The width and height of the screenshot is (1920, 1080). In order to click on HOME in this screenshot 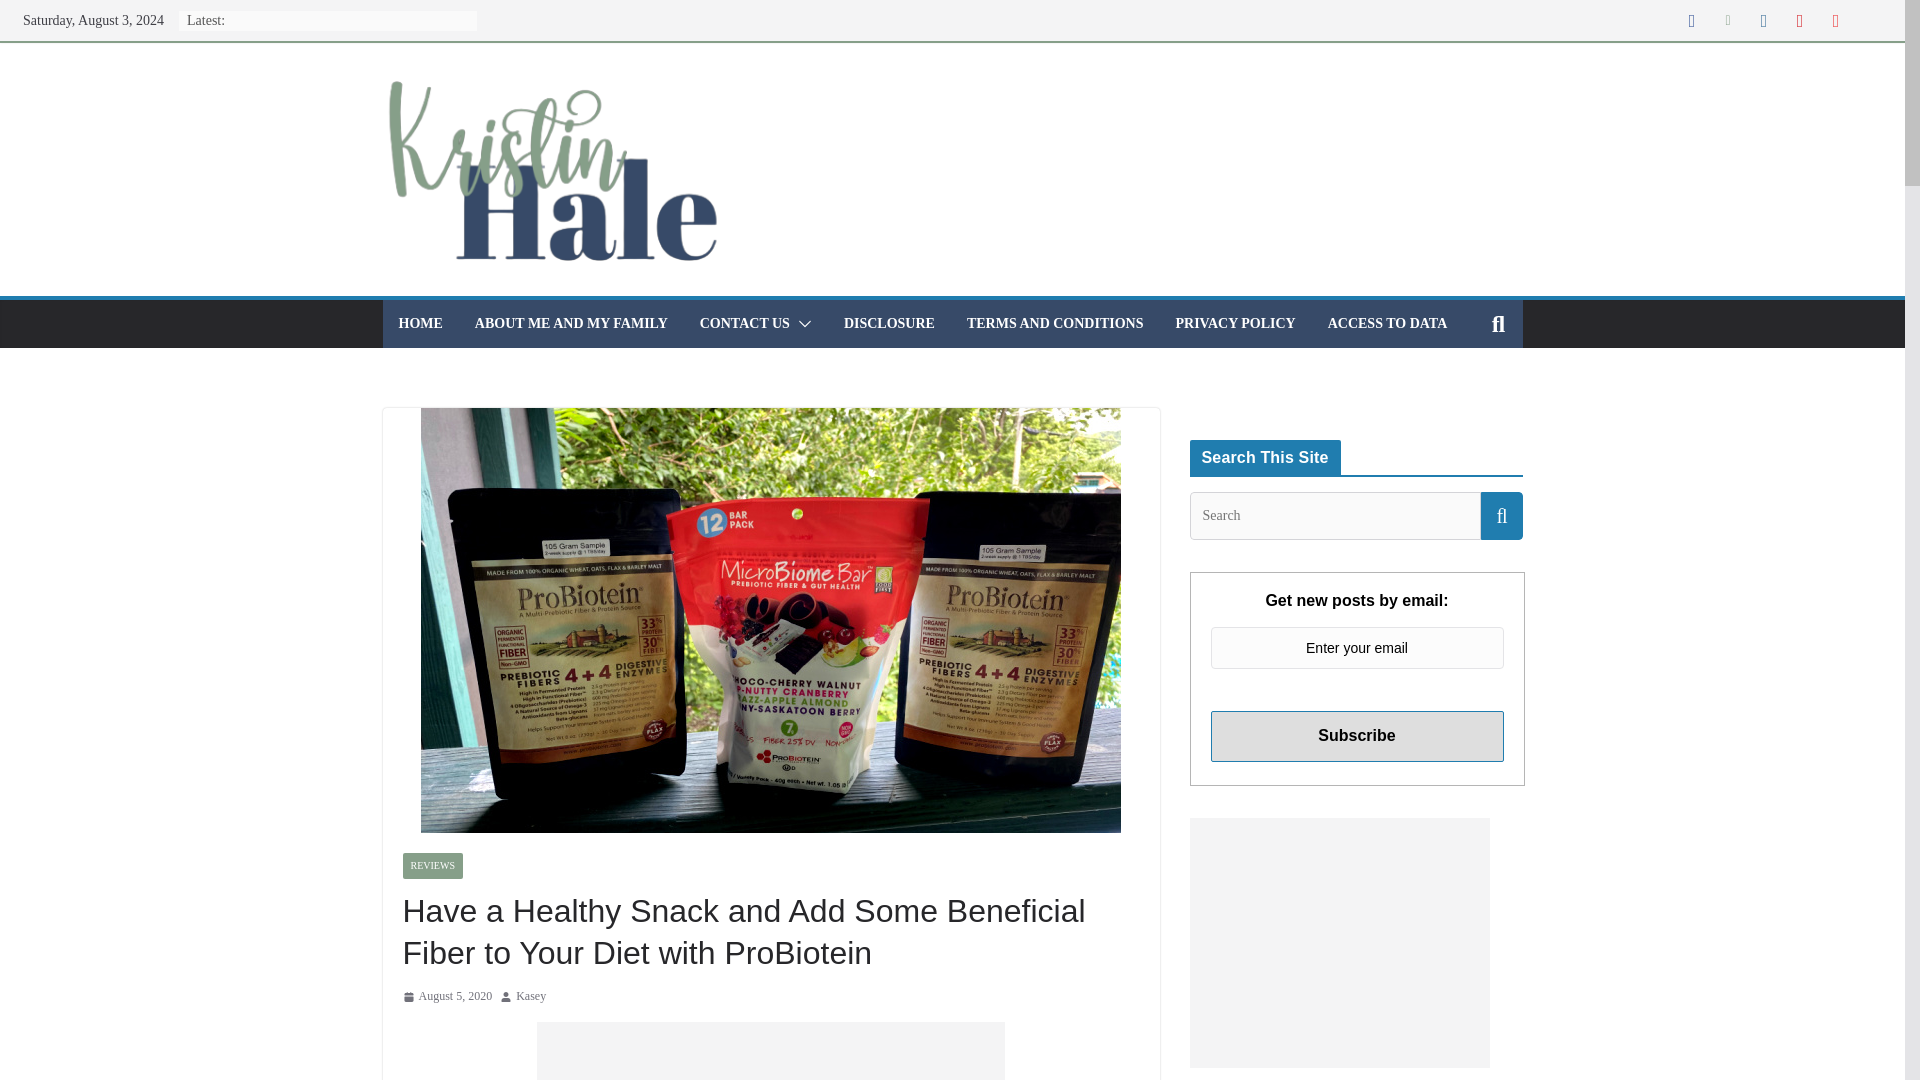, I will do `click(419, 324)`.